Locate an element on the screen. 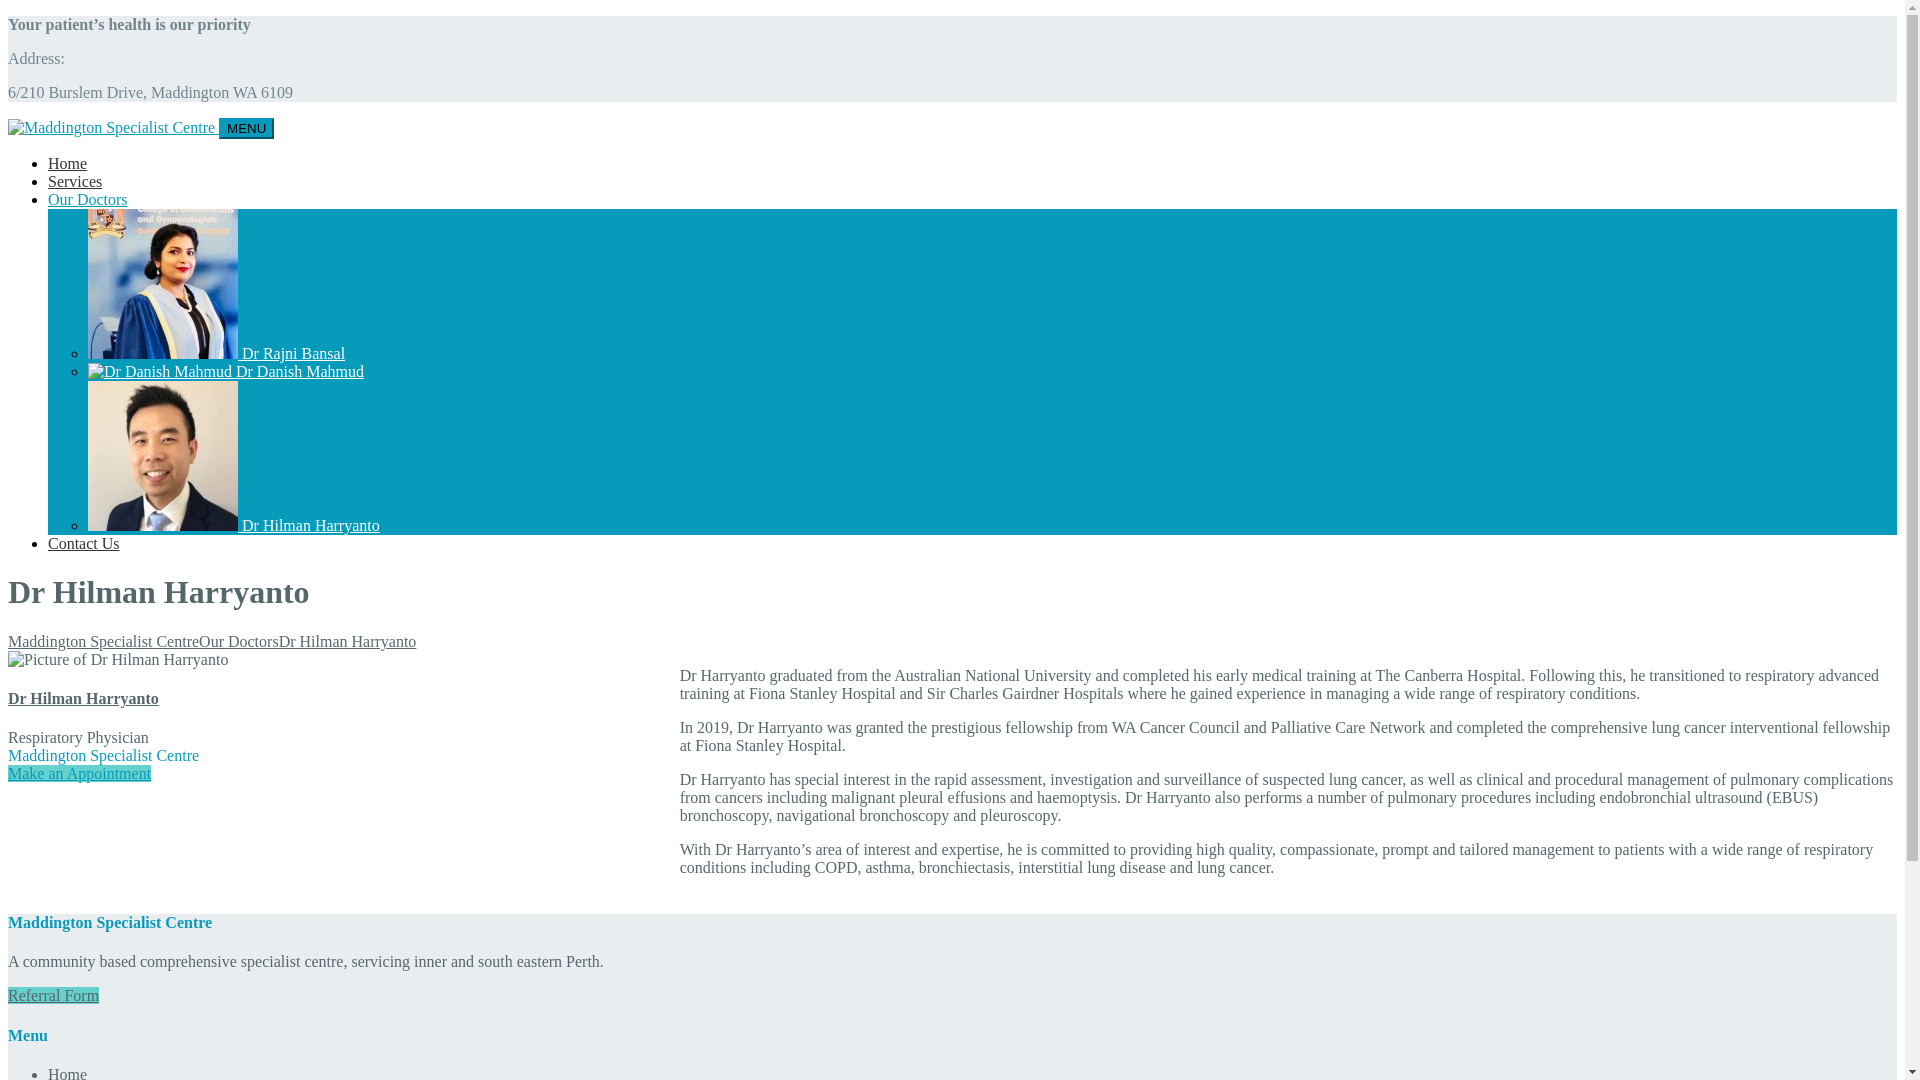 The image size is (1920, 1080). Our Doctors is located at coordinates (88, 200).